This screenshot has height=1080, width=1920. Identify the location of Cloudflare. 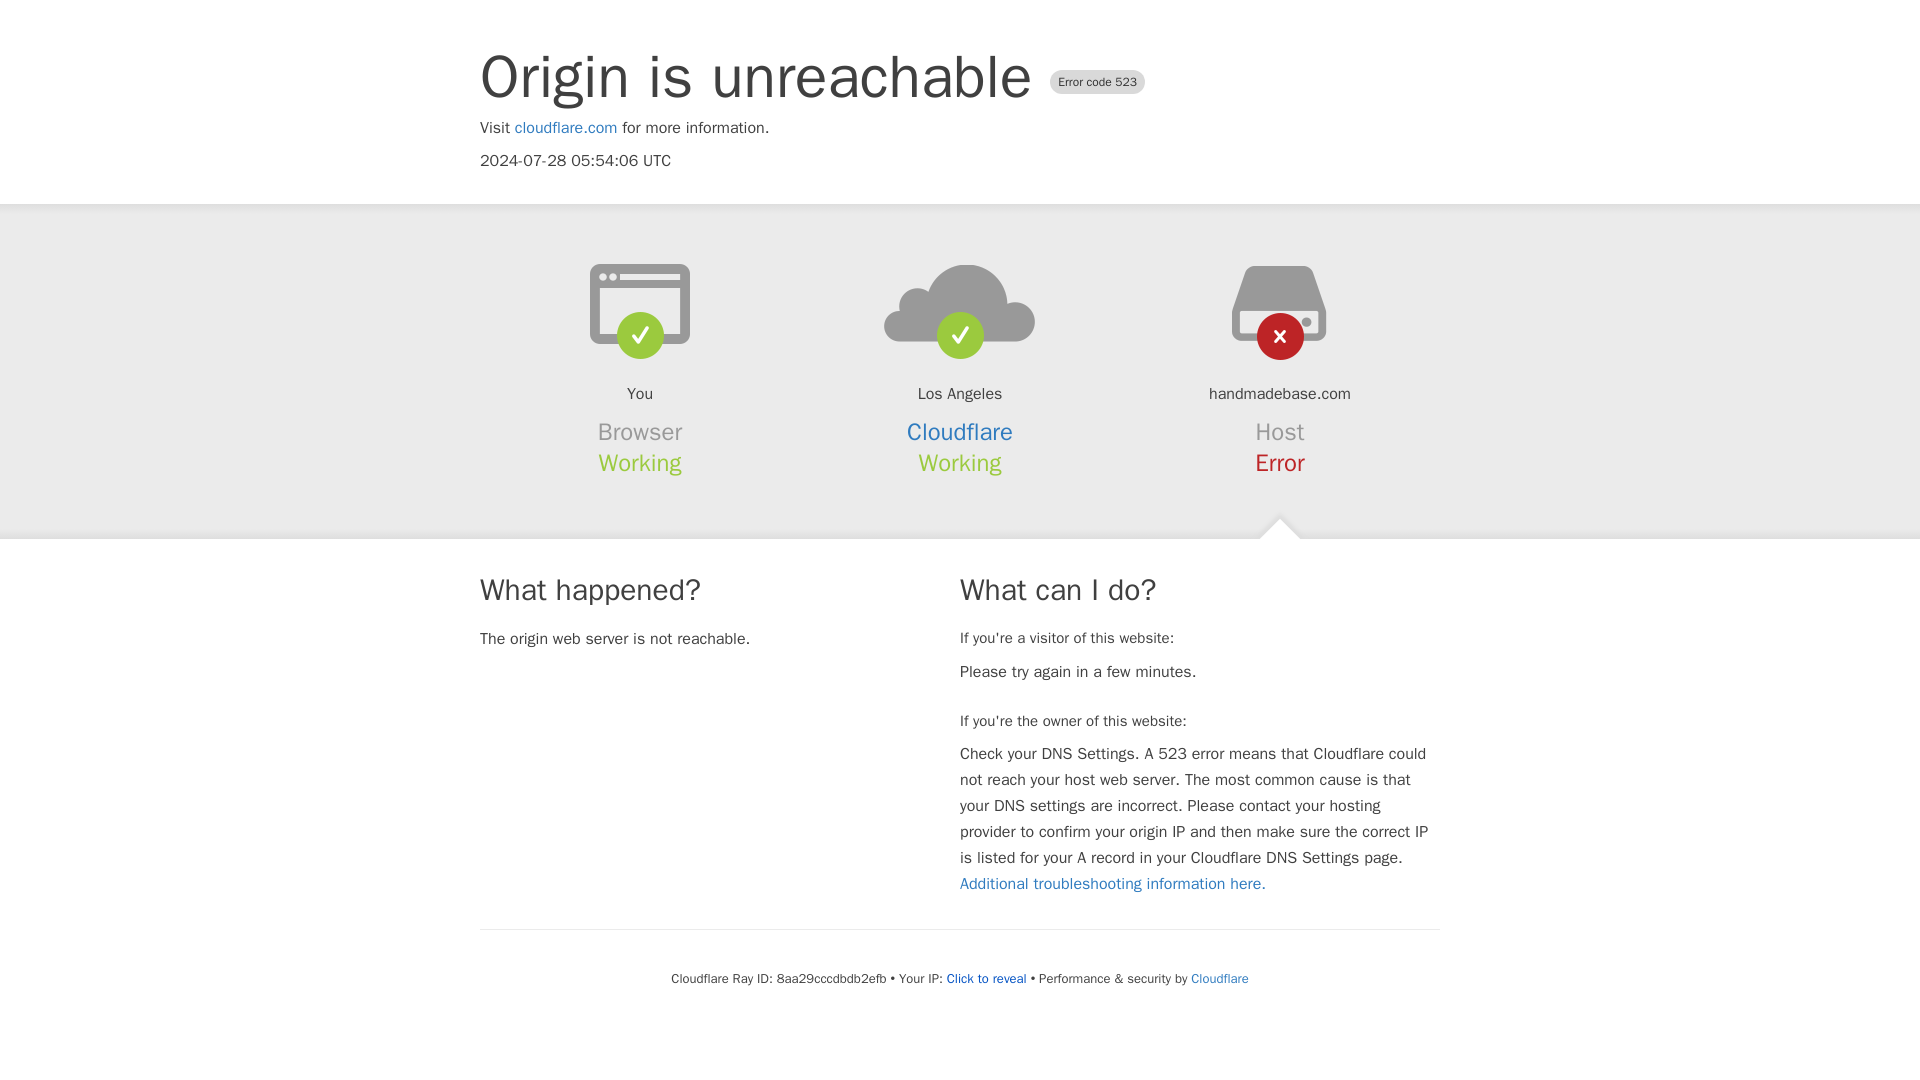
(1219, 978).